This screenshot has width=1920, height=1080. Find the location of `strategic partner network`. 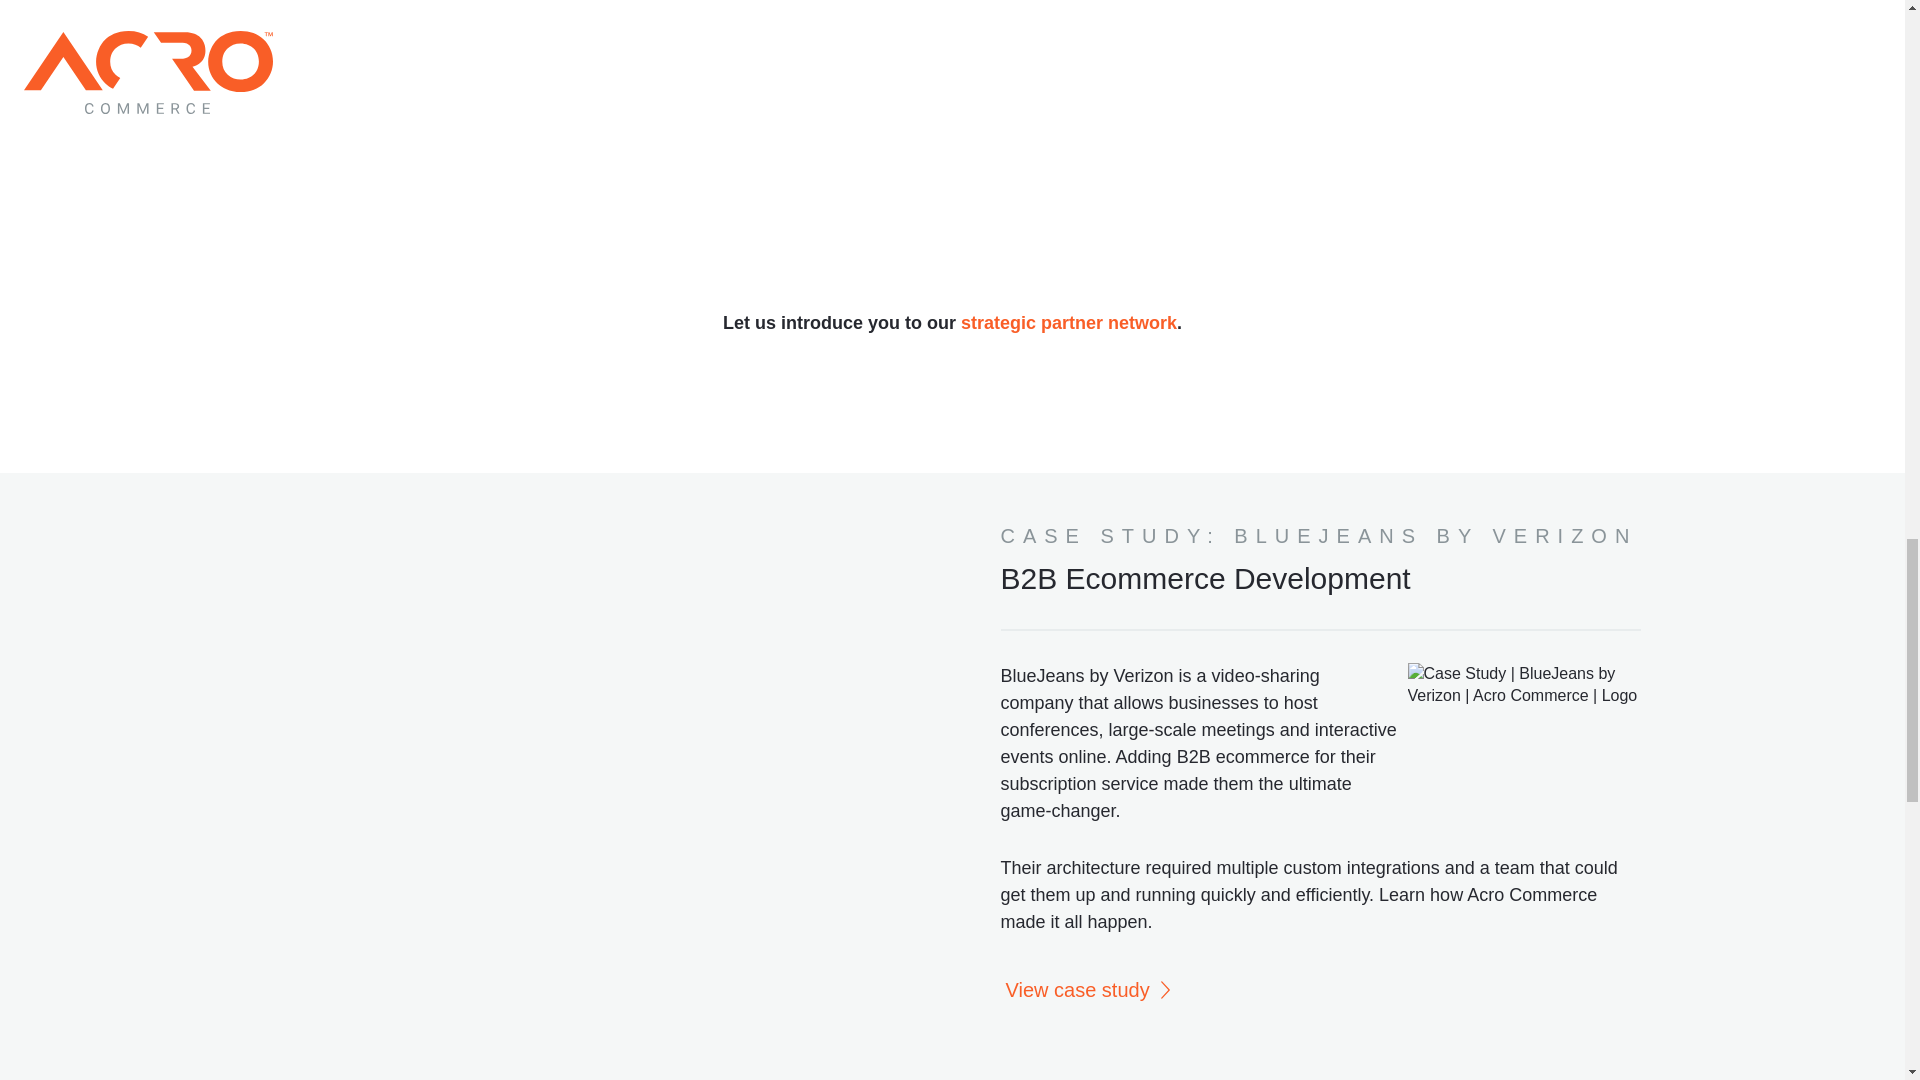

strategic partner network is located at coordinates (1068, 322).